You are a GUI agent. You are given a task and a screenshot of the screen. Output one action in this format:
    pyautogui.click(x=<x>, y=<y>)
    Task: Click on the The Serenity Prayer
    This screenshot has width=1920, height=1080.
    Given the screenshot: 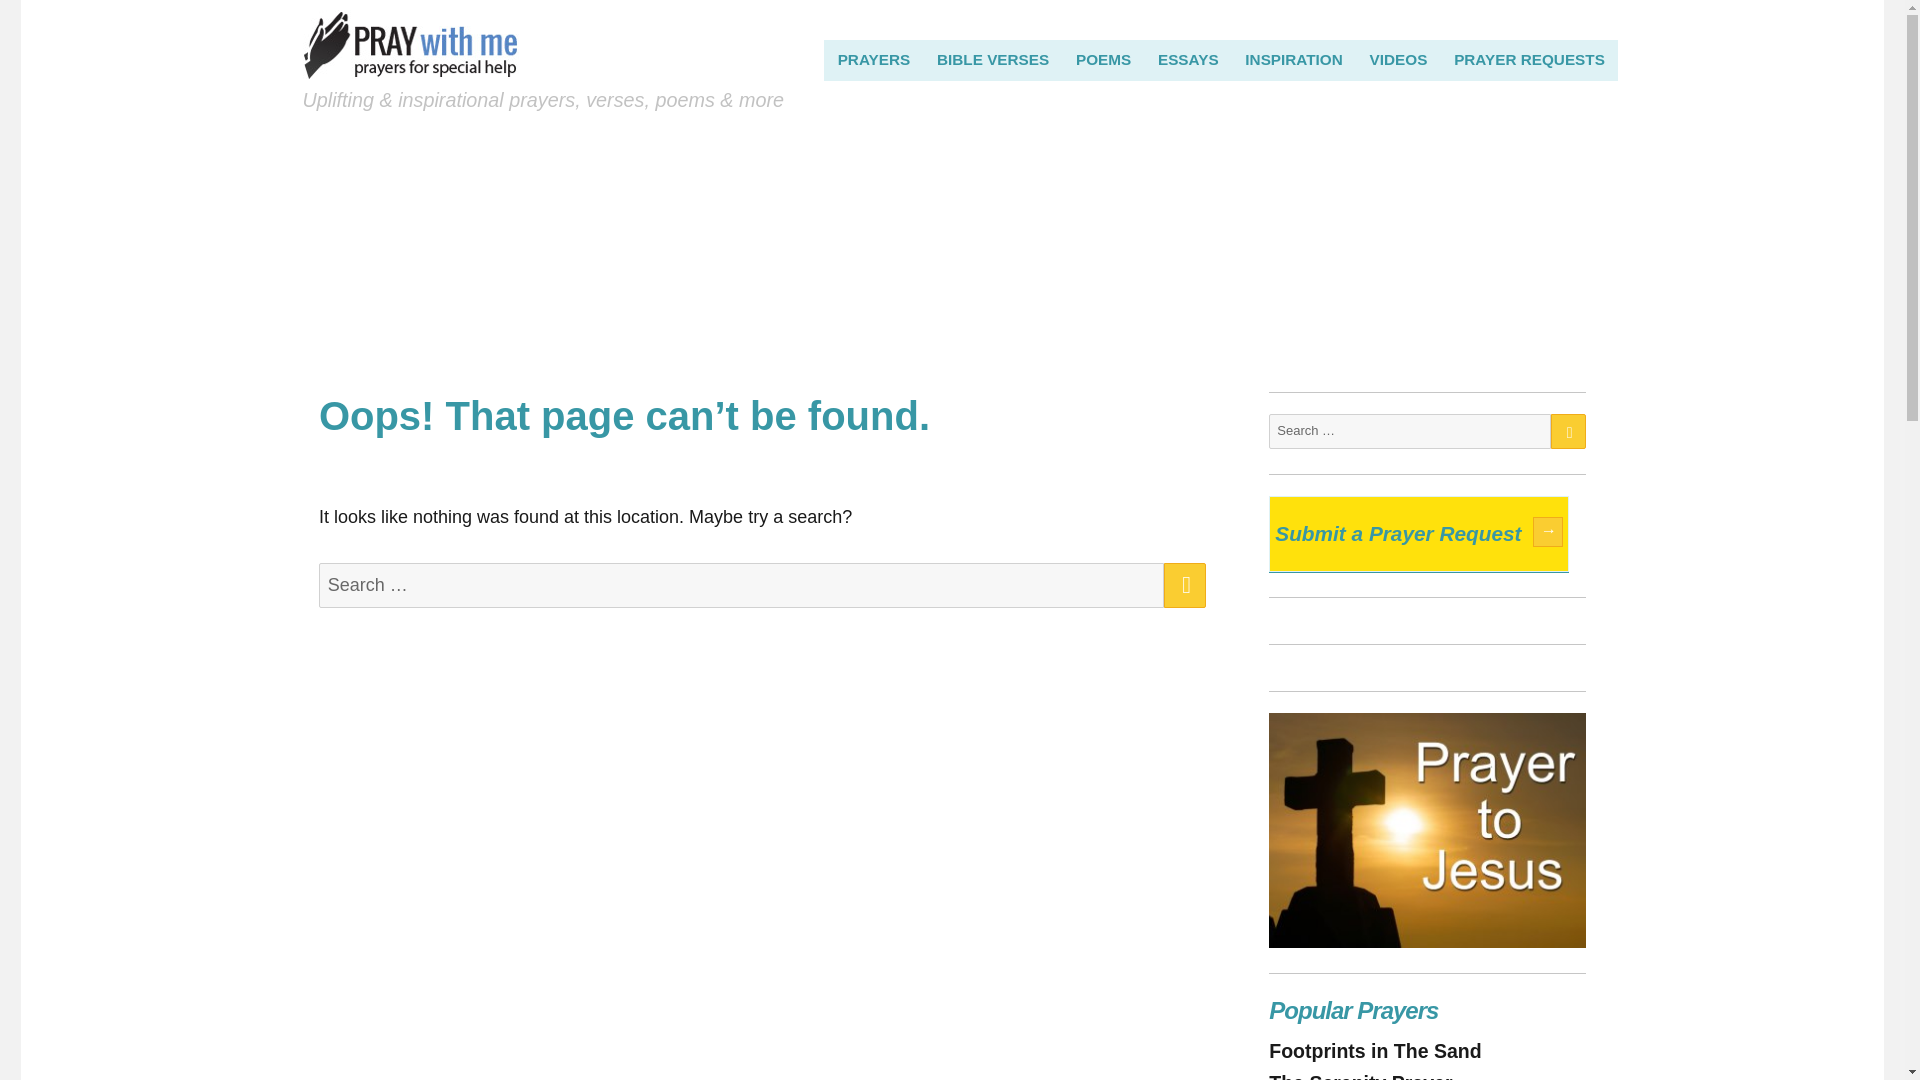 What is the action you would take?
    pyautogui.click(x=1360, y=1076)
    